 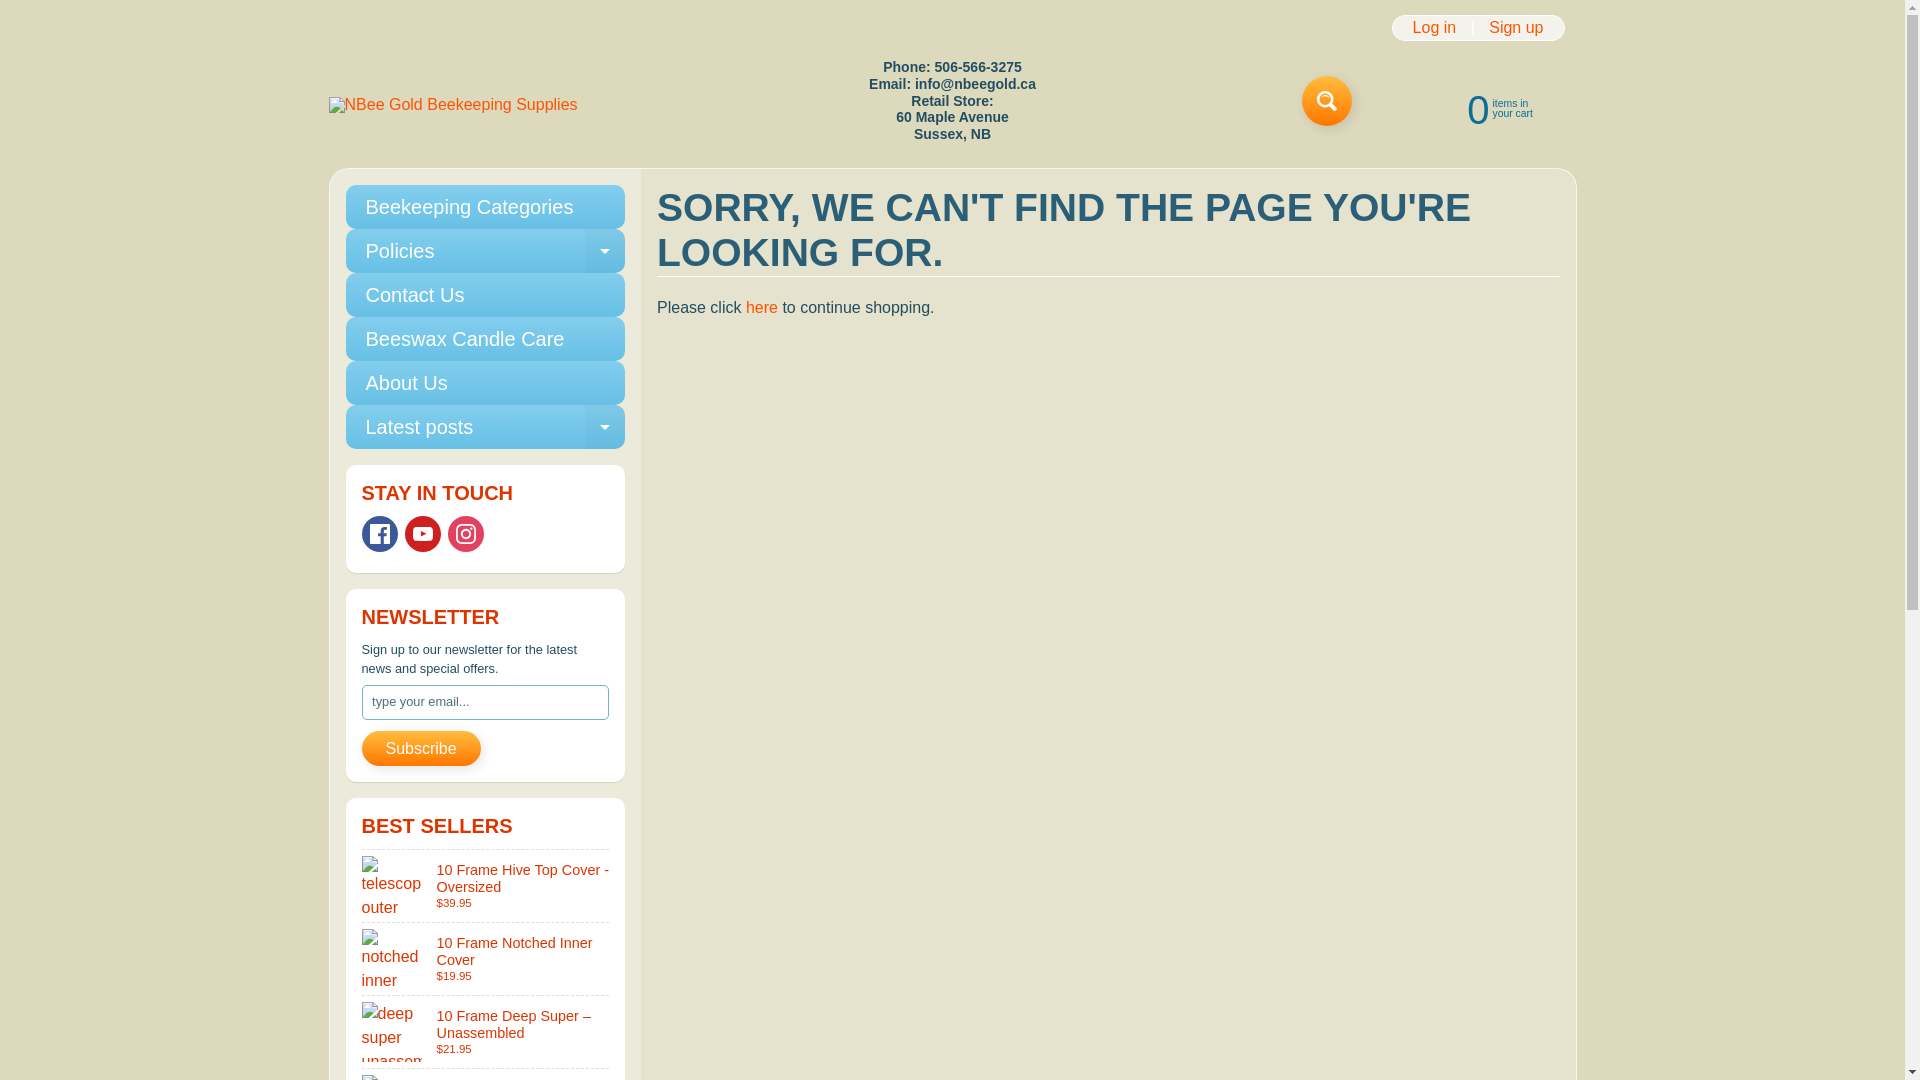 I want to click on Facebook, so click(x=380, y=534).